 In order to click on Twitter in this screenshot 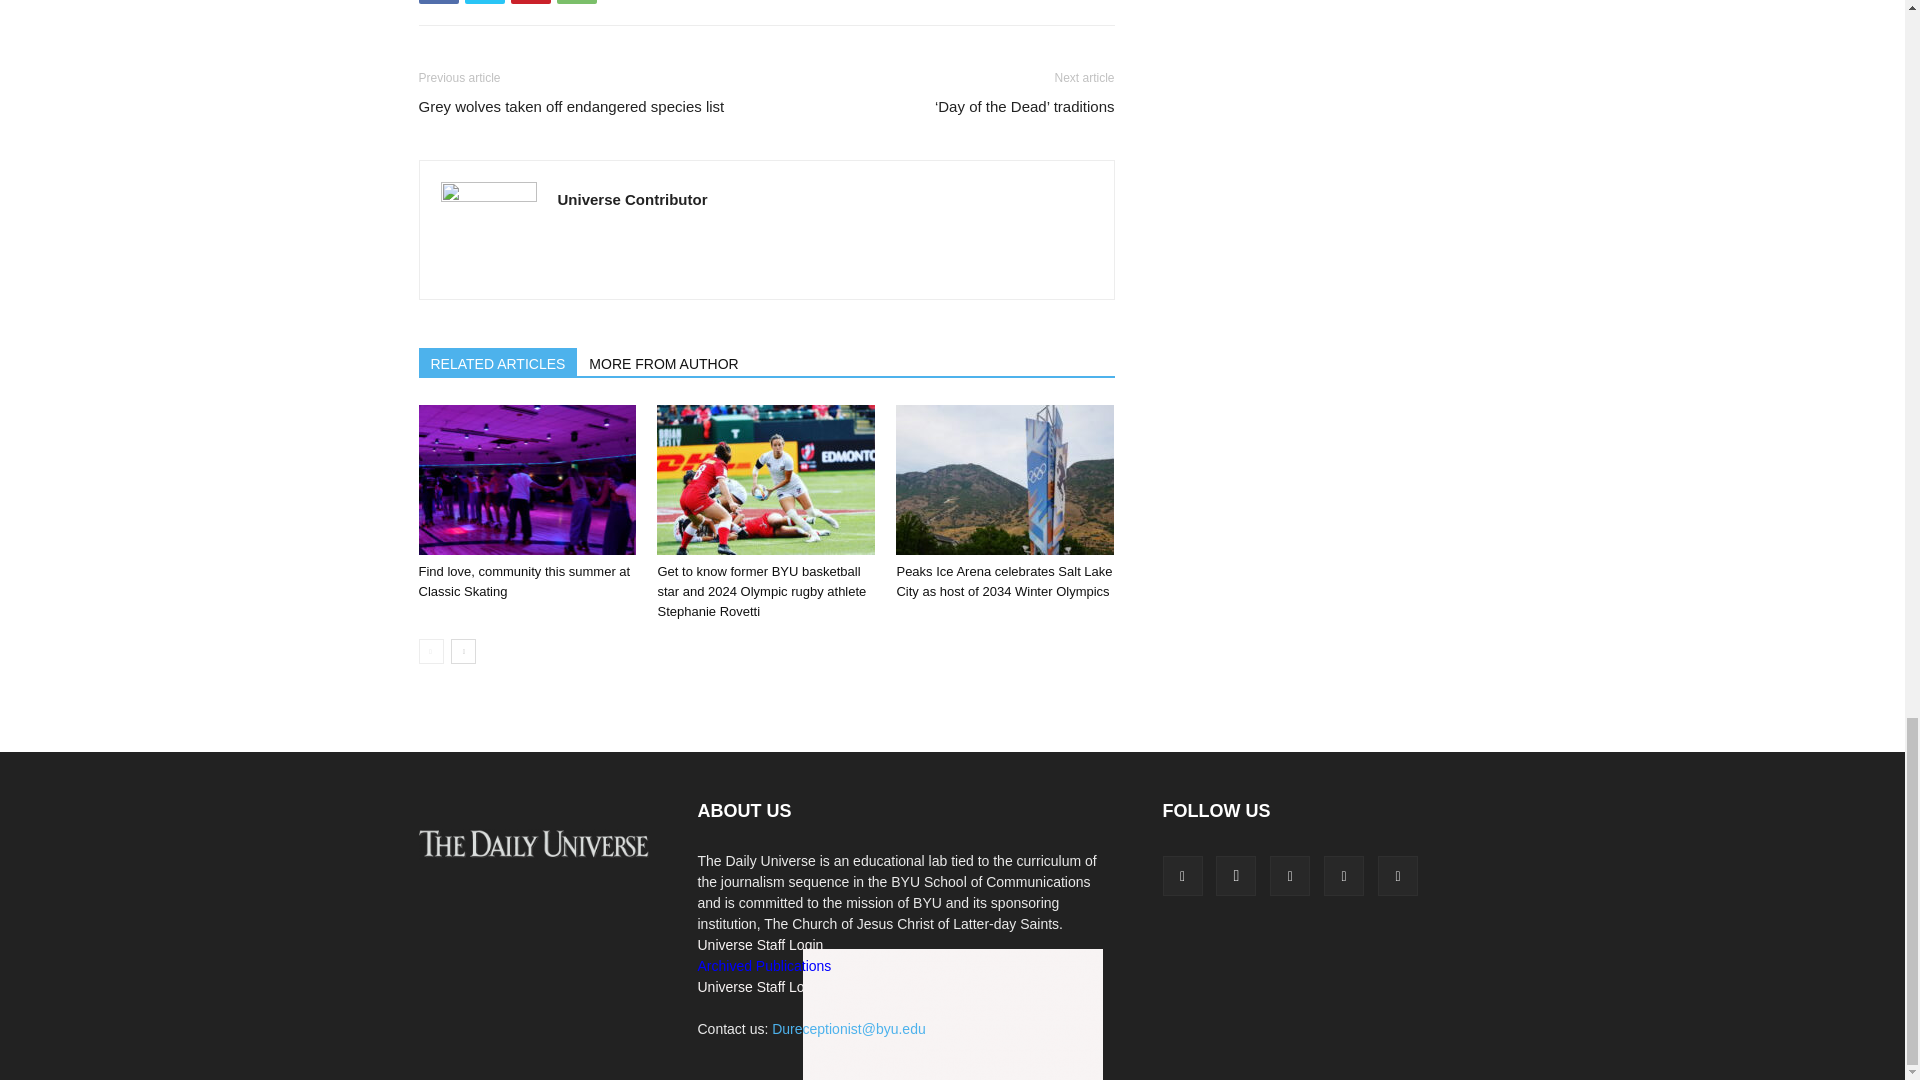, I will do `click(484, 2)`.